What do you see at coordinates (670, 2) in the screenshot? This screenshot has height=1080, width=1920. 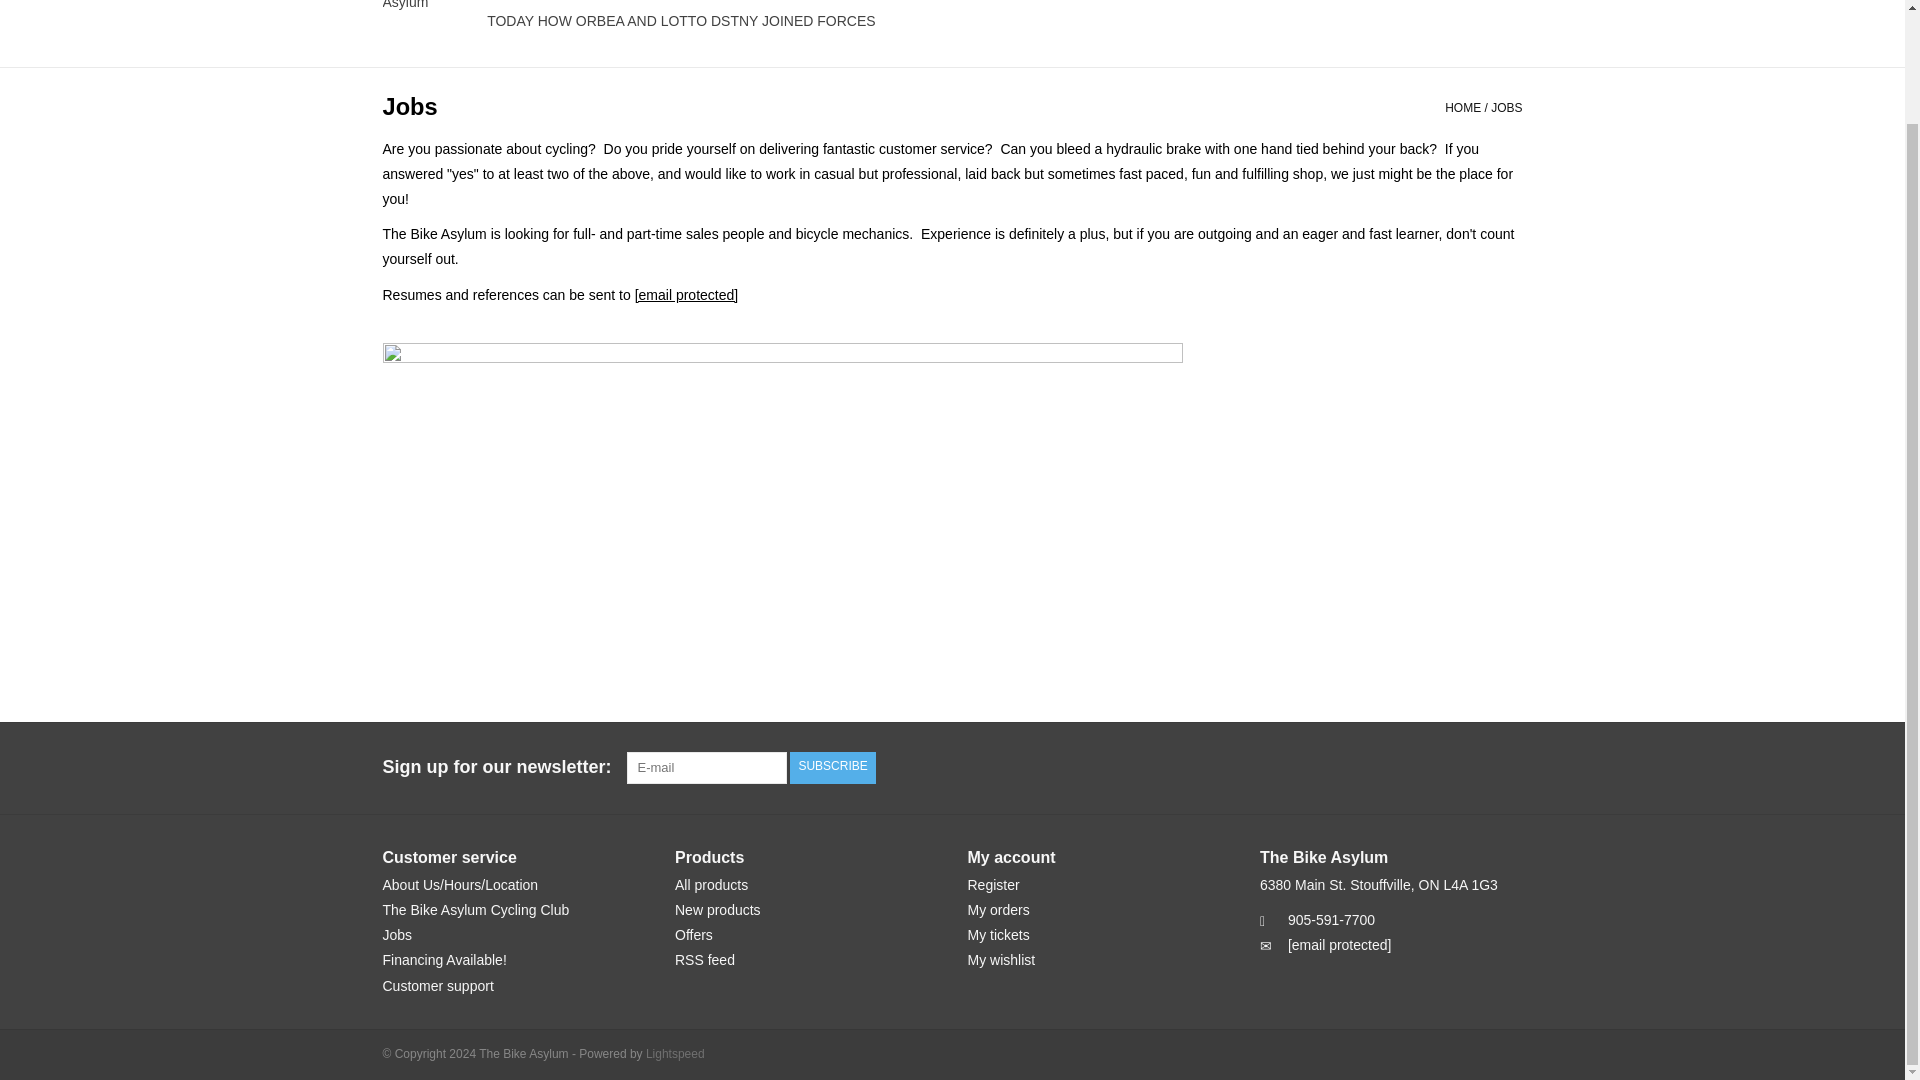 I see `PRODUCTS` at bounding box center [670, 2].